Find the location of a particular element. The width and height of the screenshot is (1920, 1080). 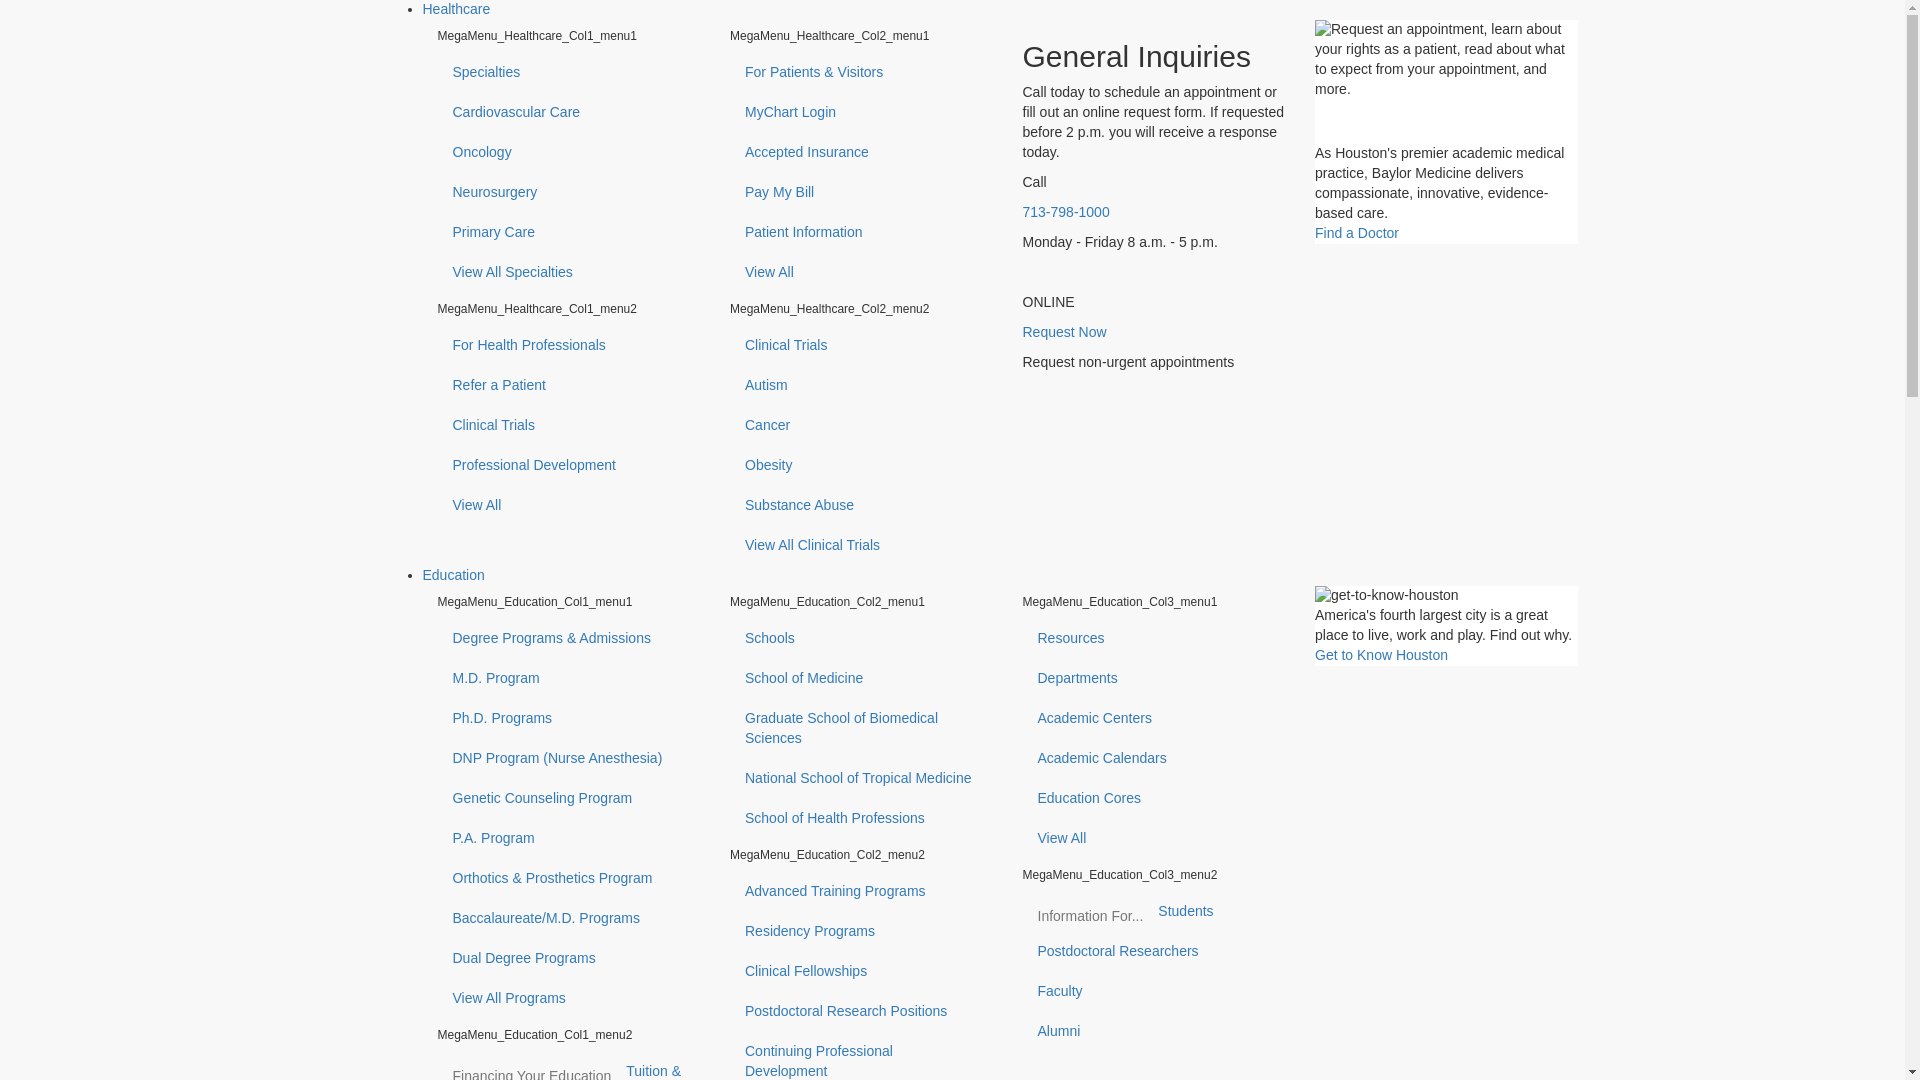

Ph.D. Programs is located at coordinates (568, 718).